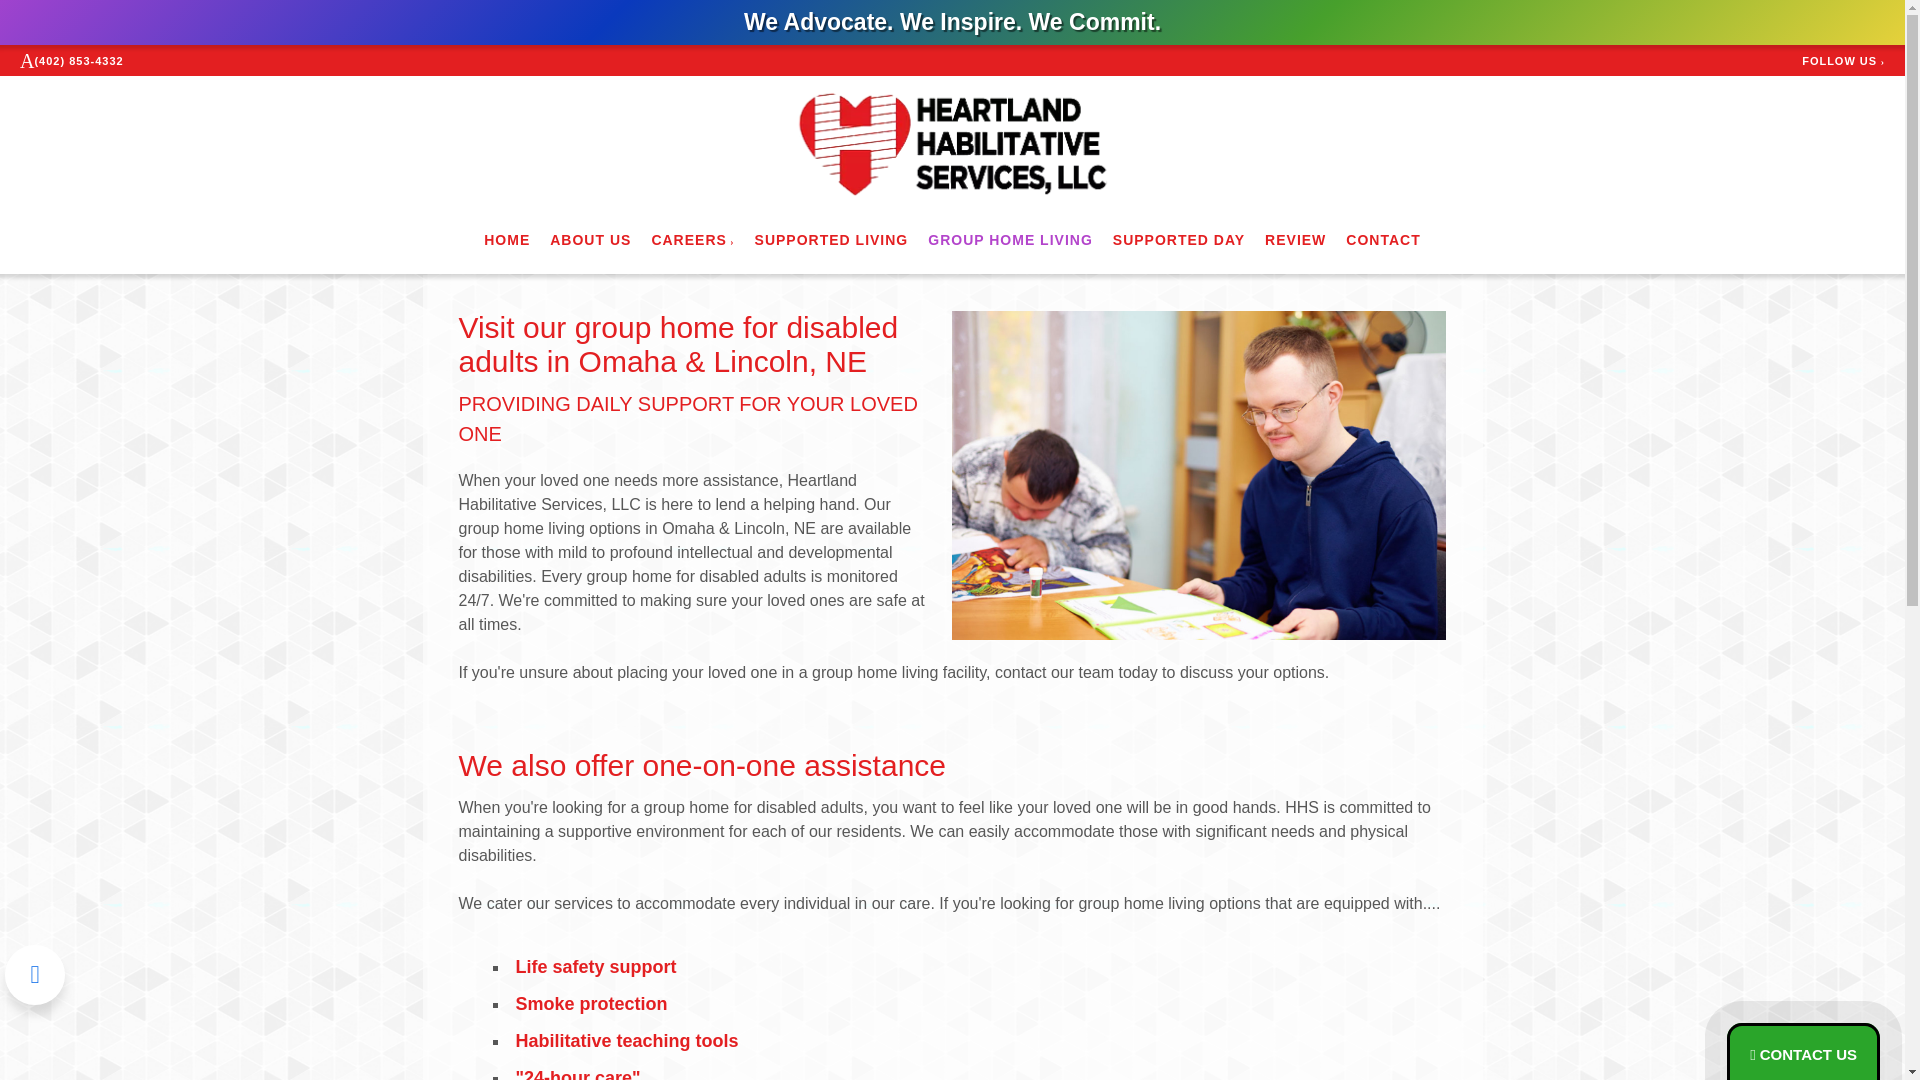 The height and width of the screenshot is (1080, 1920). What do you see at coordinates (1296, 239) in the screenshot?
I see `REVIEW` at bounding box center [1296, 239].